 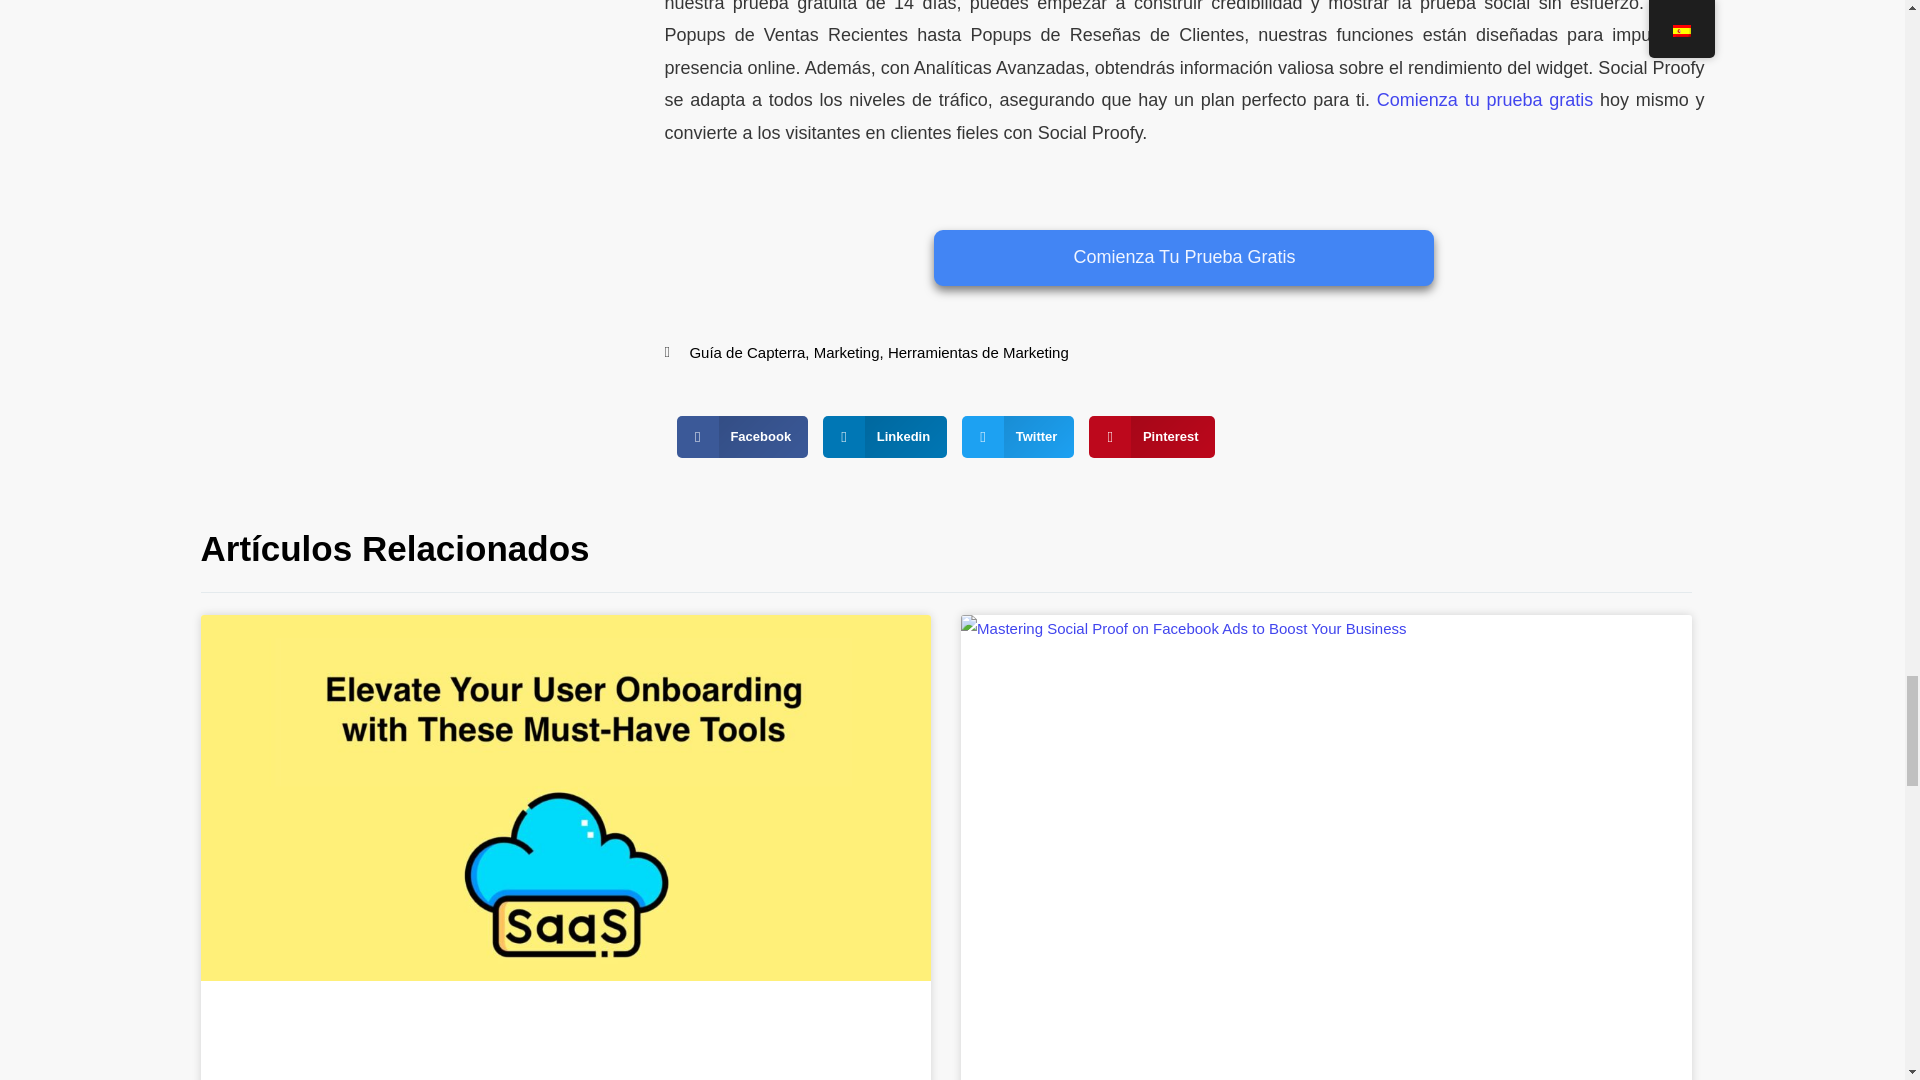 What do you see at coordinates (978, 352) in the screenshot?
I see `Herramientas de Marketing` at bounding box center [978, 352].